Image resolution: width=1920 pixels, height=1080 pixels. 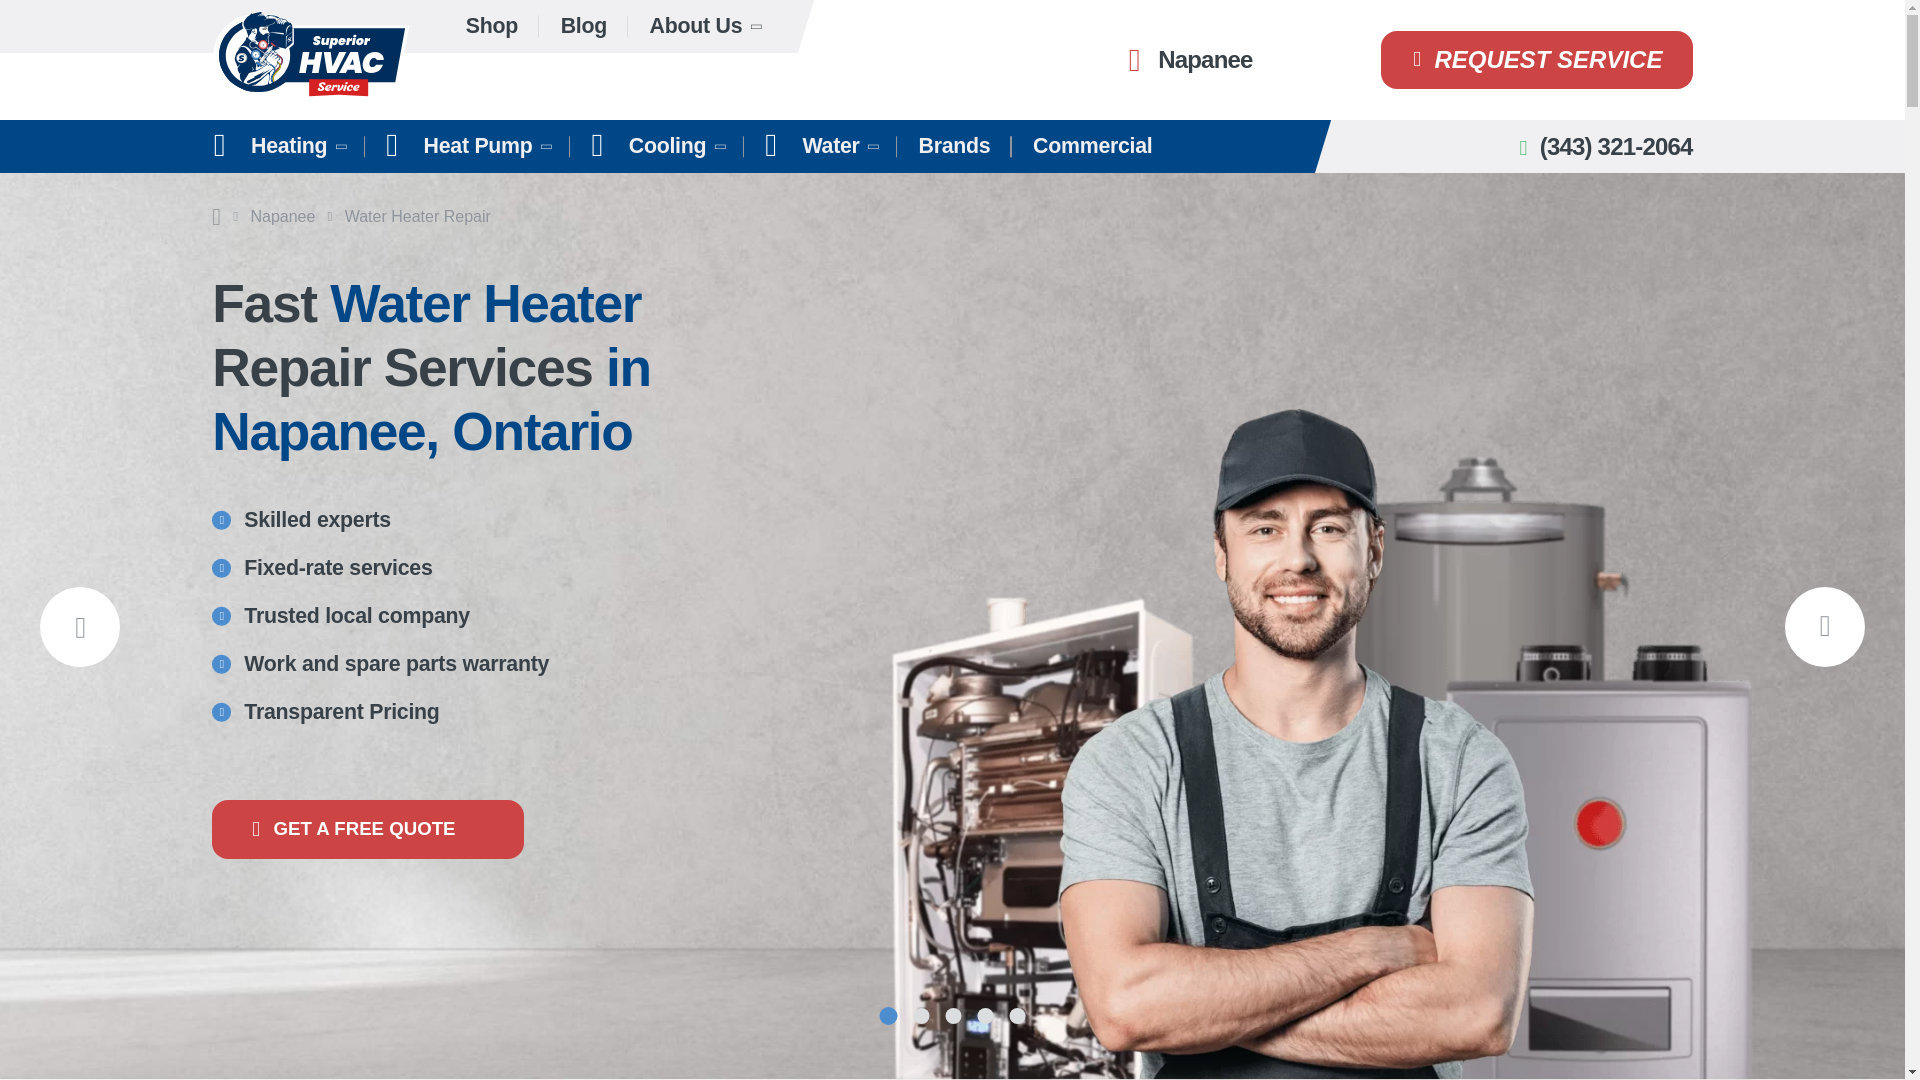 What do you see at coordinates (583, 26) in the screenshot?
I see `Blog` at bounding box center [583, 26].